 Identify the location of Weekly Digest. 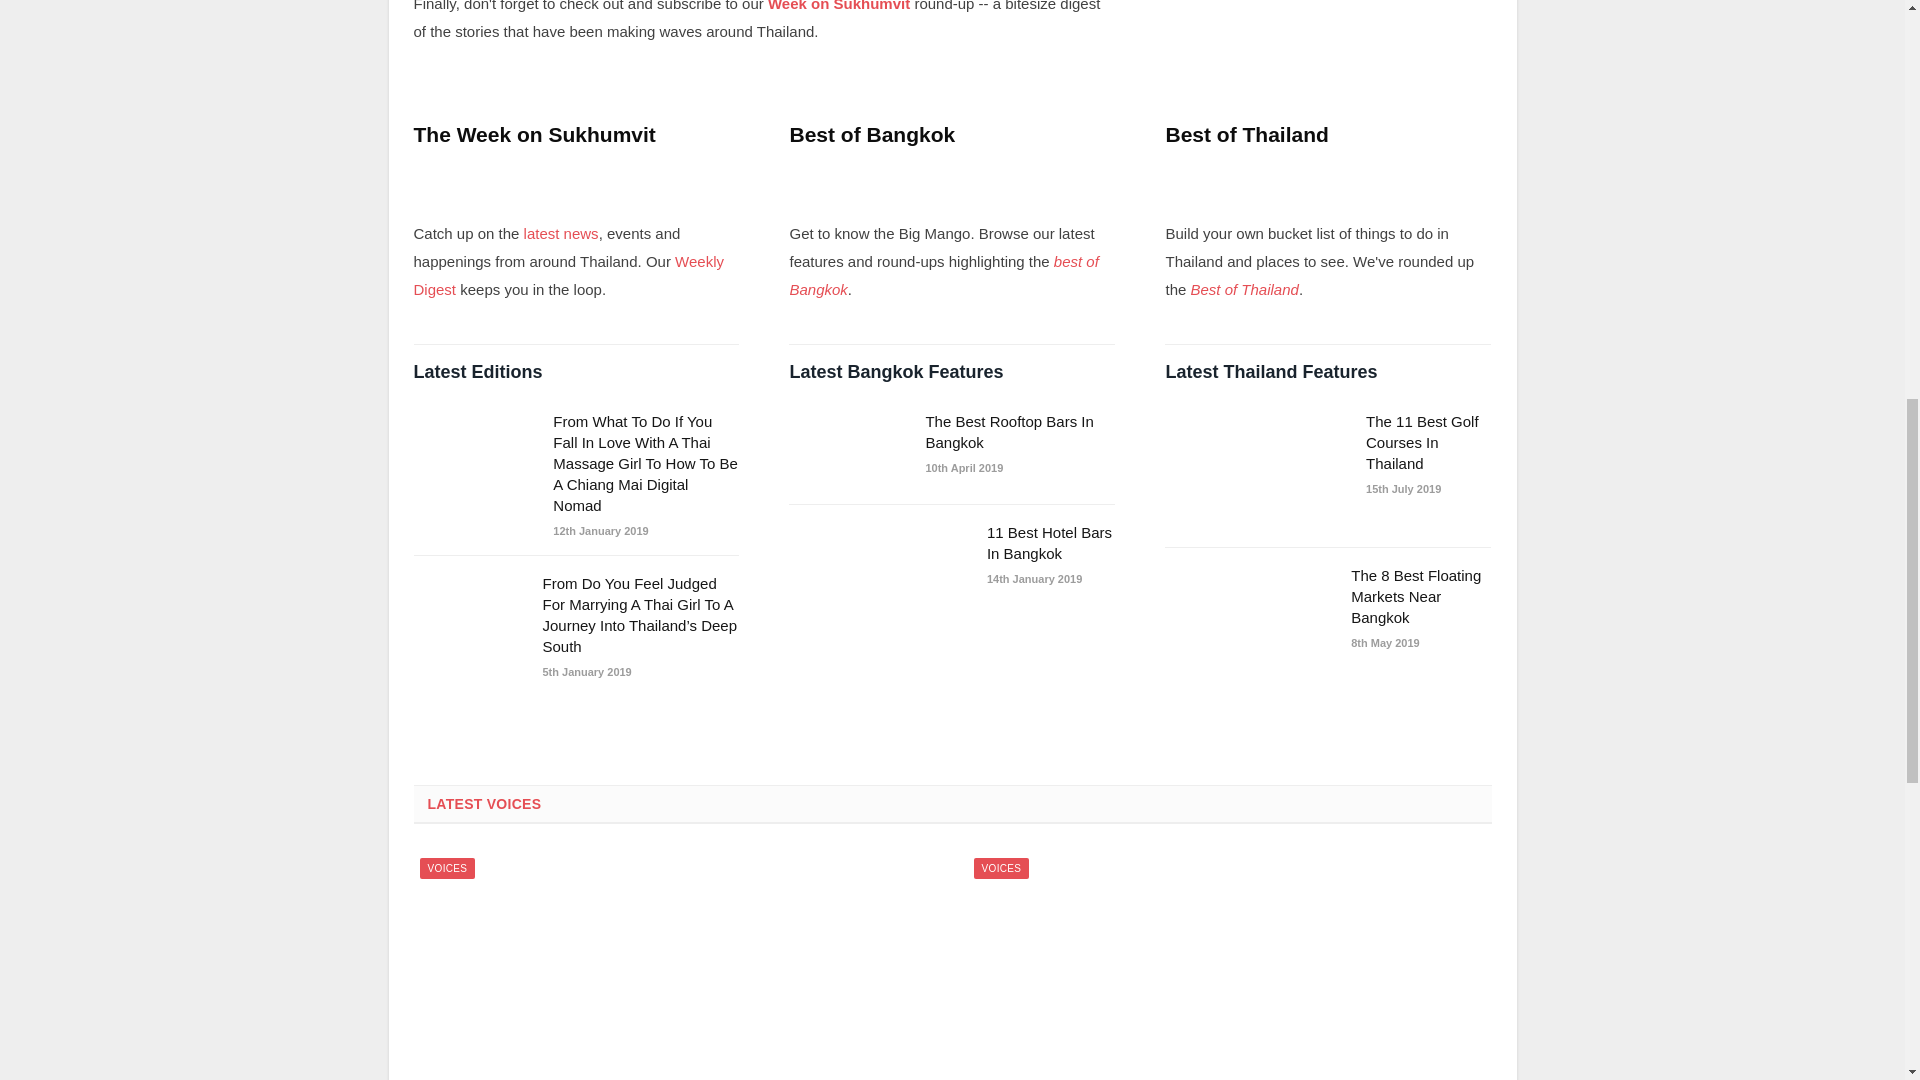
(568, 275).